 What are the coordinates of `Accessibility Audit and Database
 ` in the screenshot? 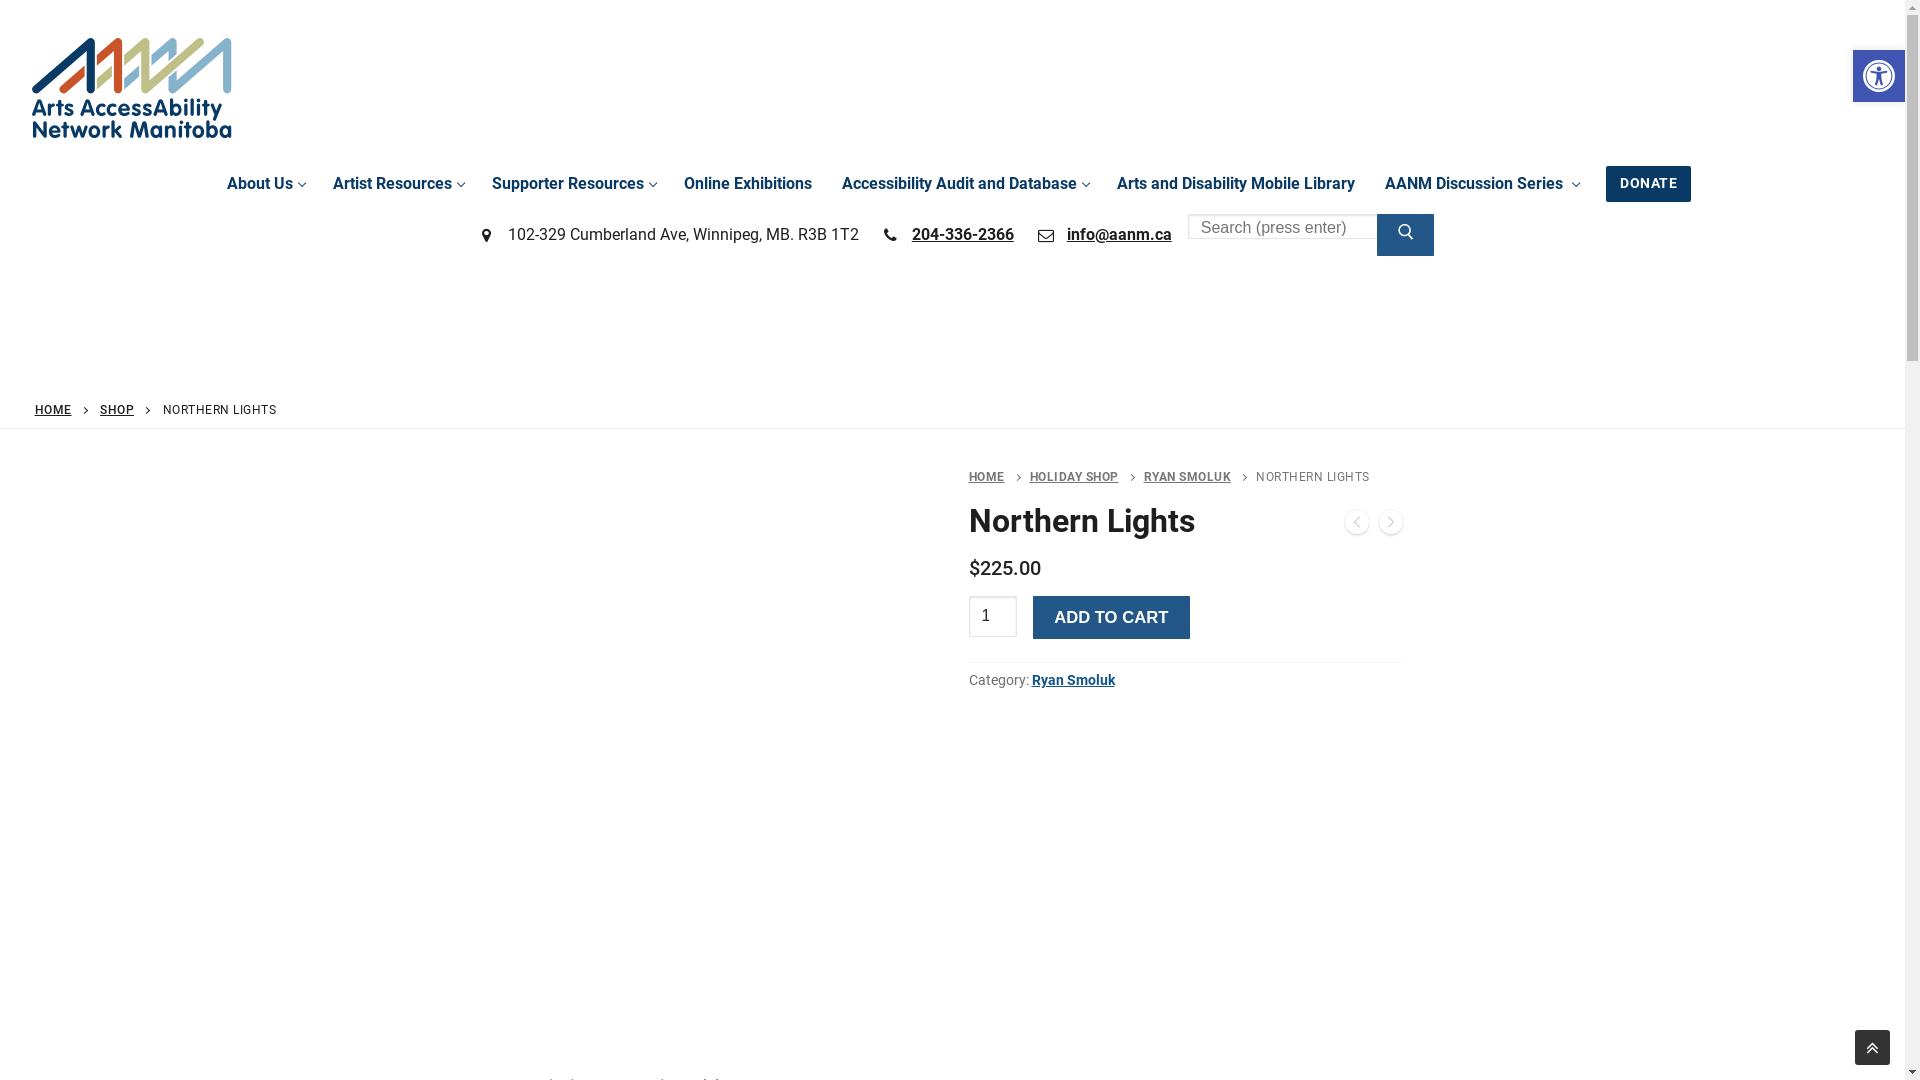 It's located at (964, 184).